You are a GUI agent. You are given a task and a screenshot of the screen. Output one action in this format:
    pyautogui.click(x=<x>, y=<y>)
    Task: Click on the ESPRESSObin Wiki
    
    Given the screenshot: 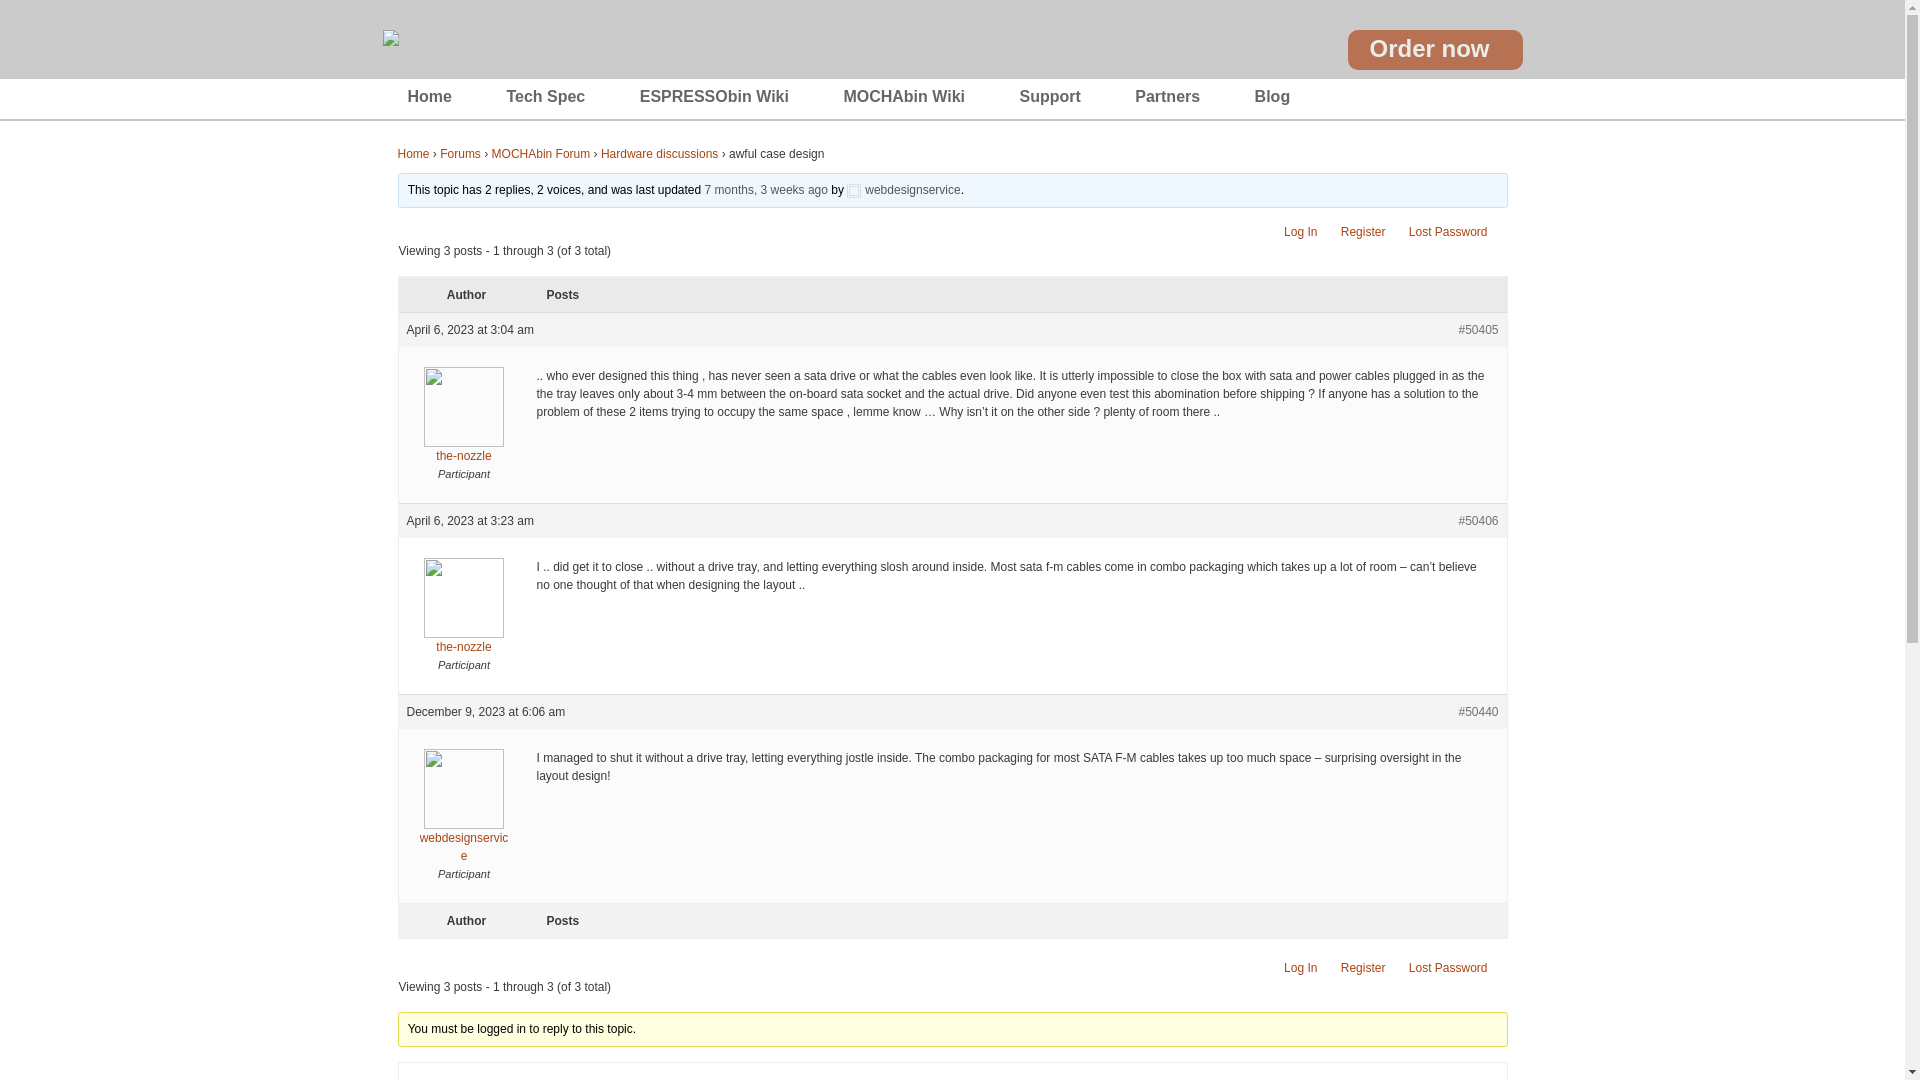 What is the action you would take?
    pyautogui.click(x=714, y=98)
    